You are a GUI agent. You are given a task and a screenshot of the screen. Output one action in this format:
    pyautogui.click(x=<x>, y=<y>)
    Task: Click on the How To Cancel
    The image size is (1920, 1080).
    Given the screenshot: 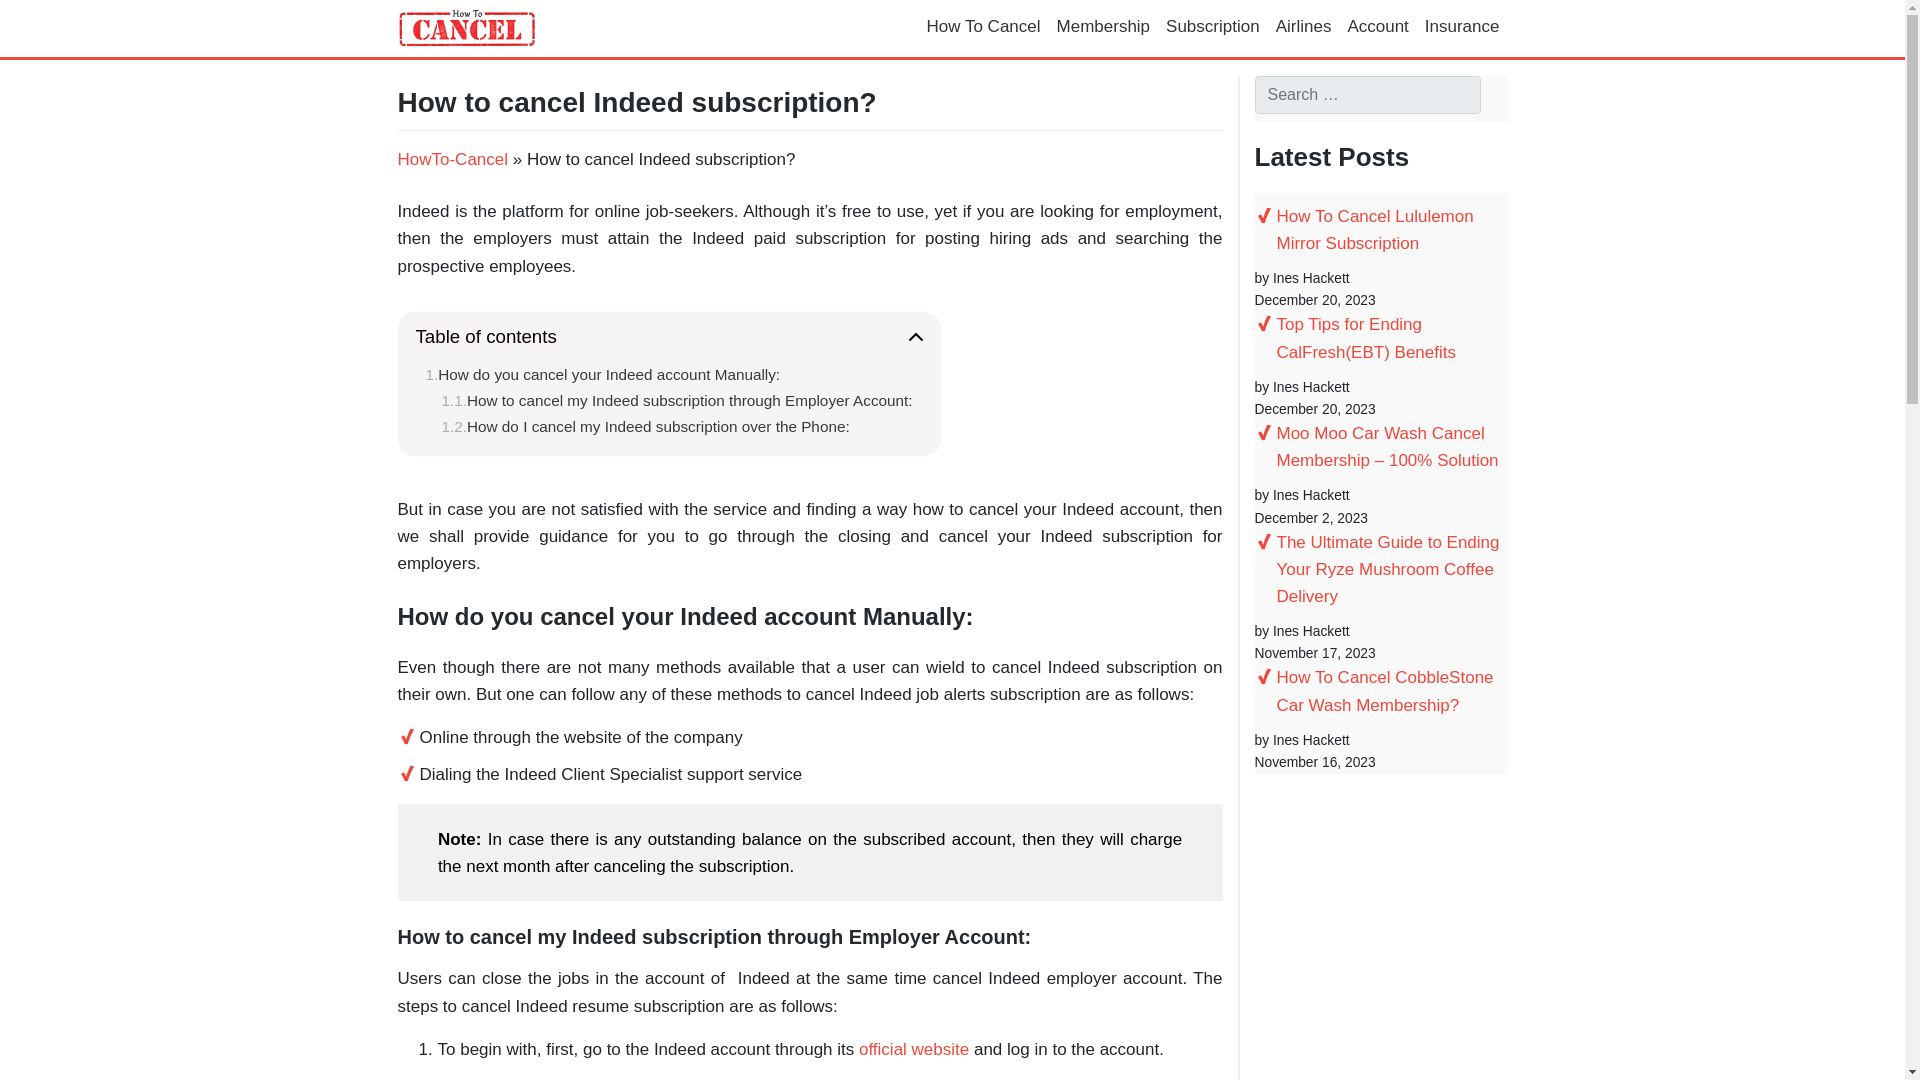 What is the action you would take?
    pyautogui.click(x=982, y=28)
    